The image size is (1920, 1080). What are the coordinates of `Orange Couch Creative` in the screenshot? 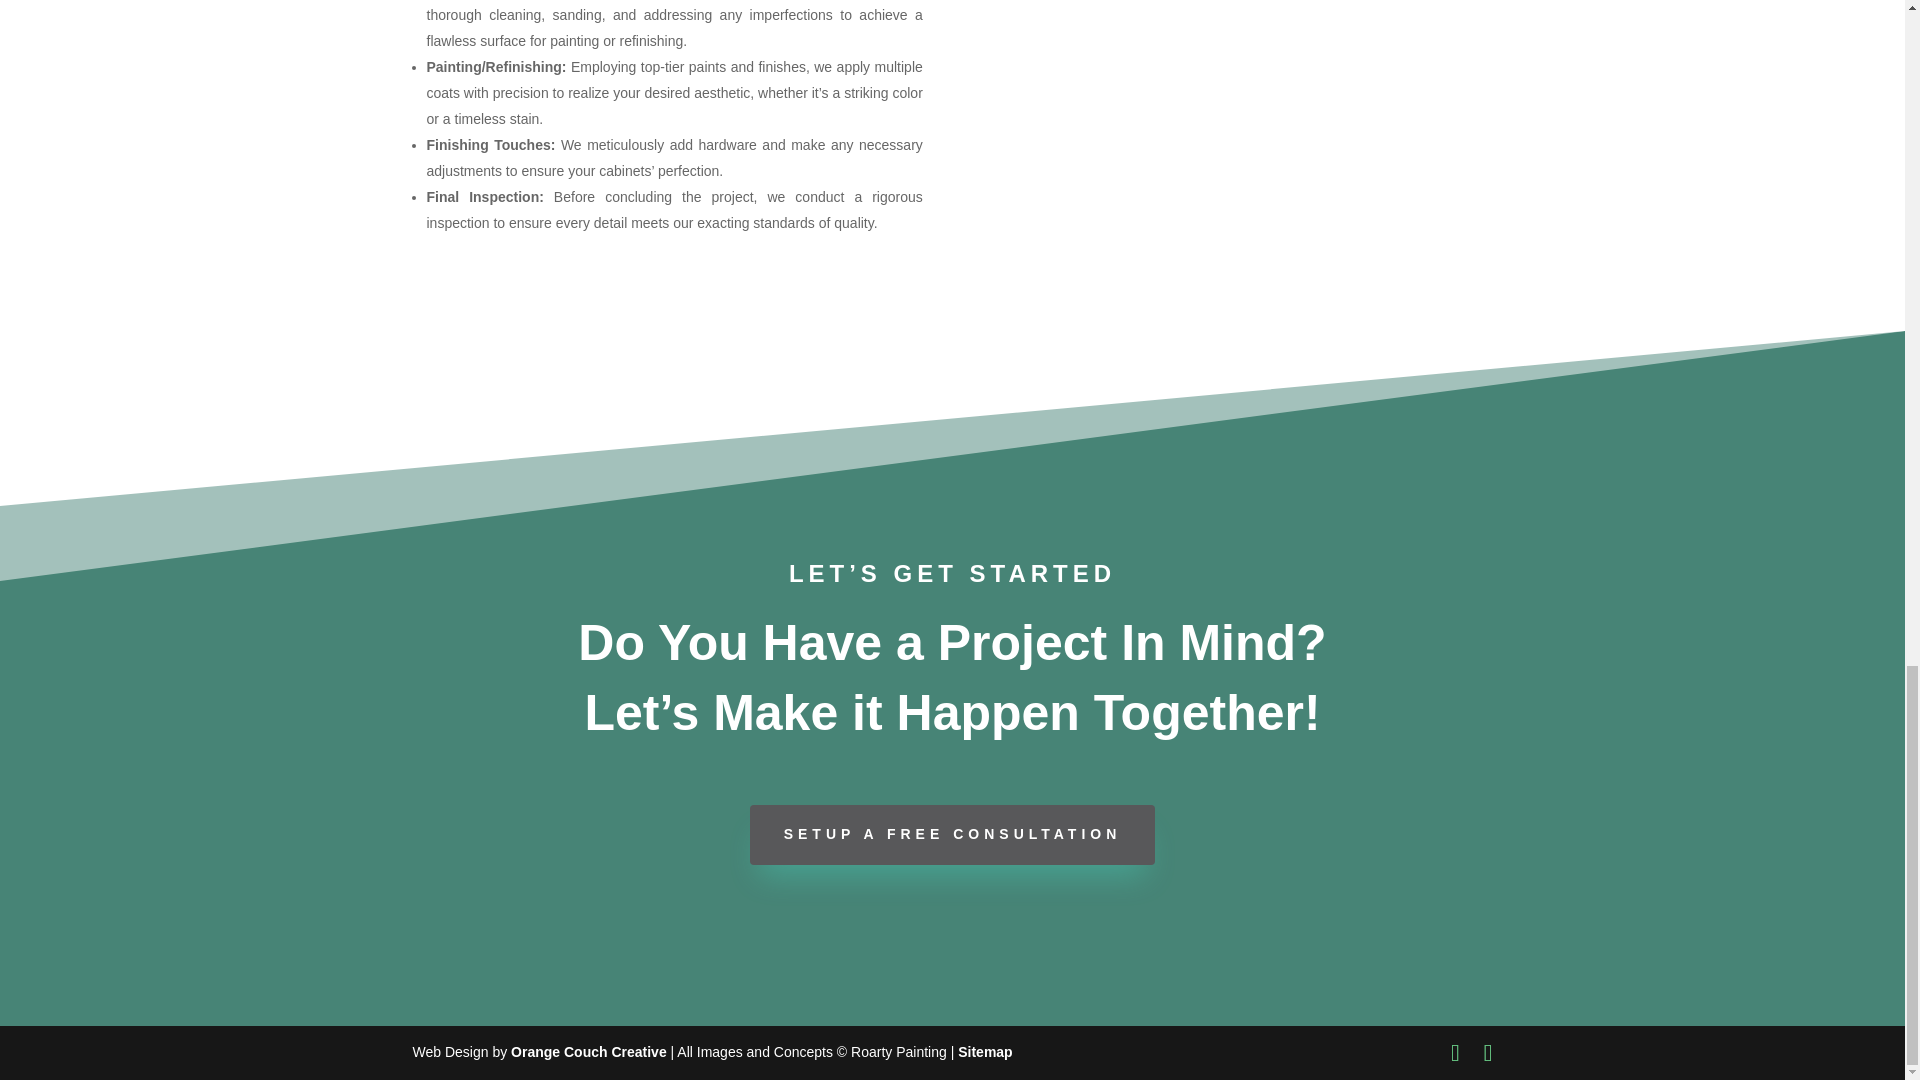 It's located at (588, 1052).